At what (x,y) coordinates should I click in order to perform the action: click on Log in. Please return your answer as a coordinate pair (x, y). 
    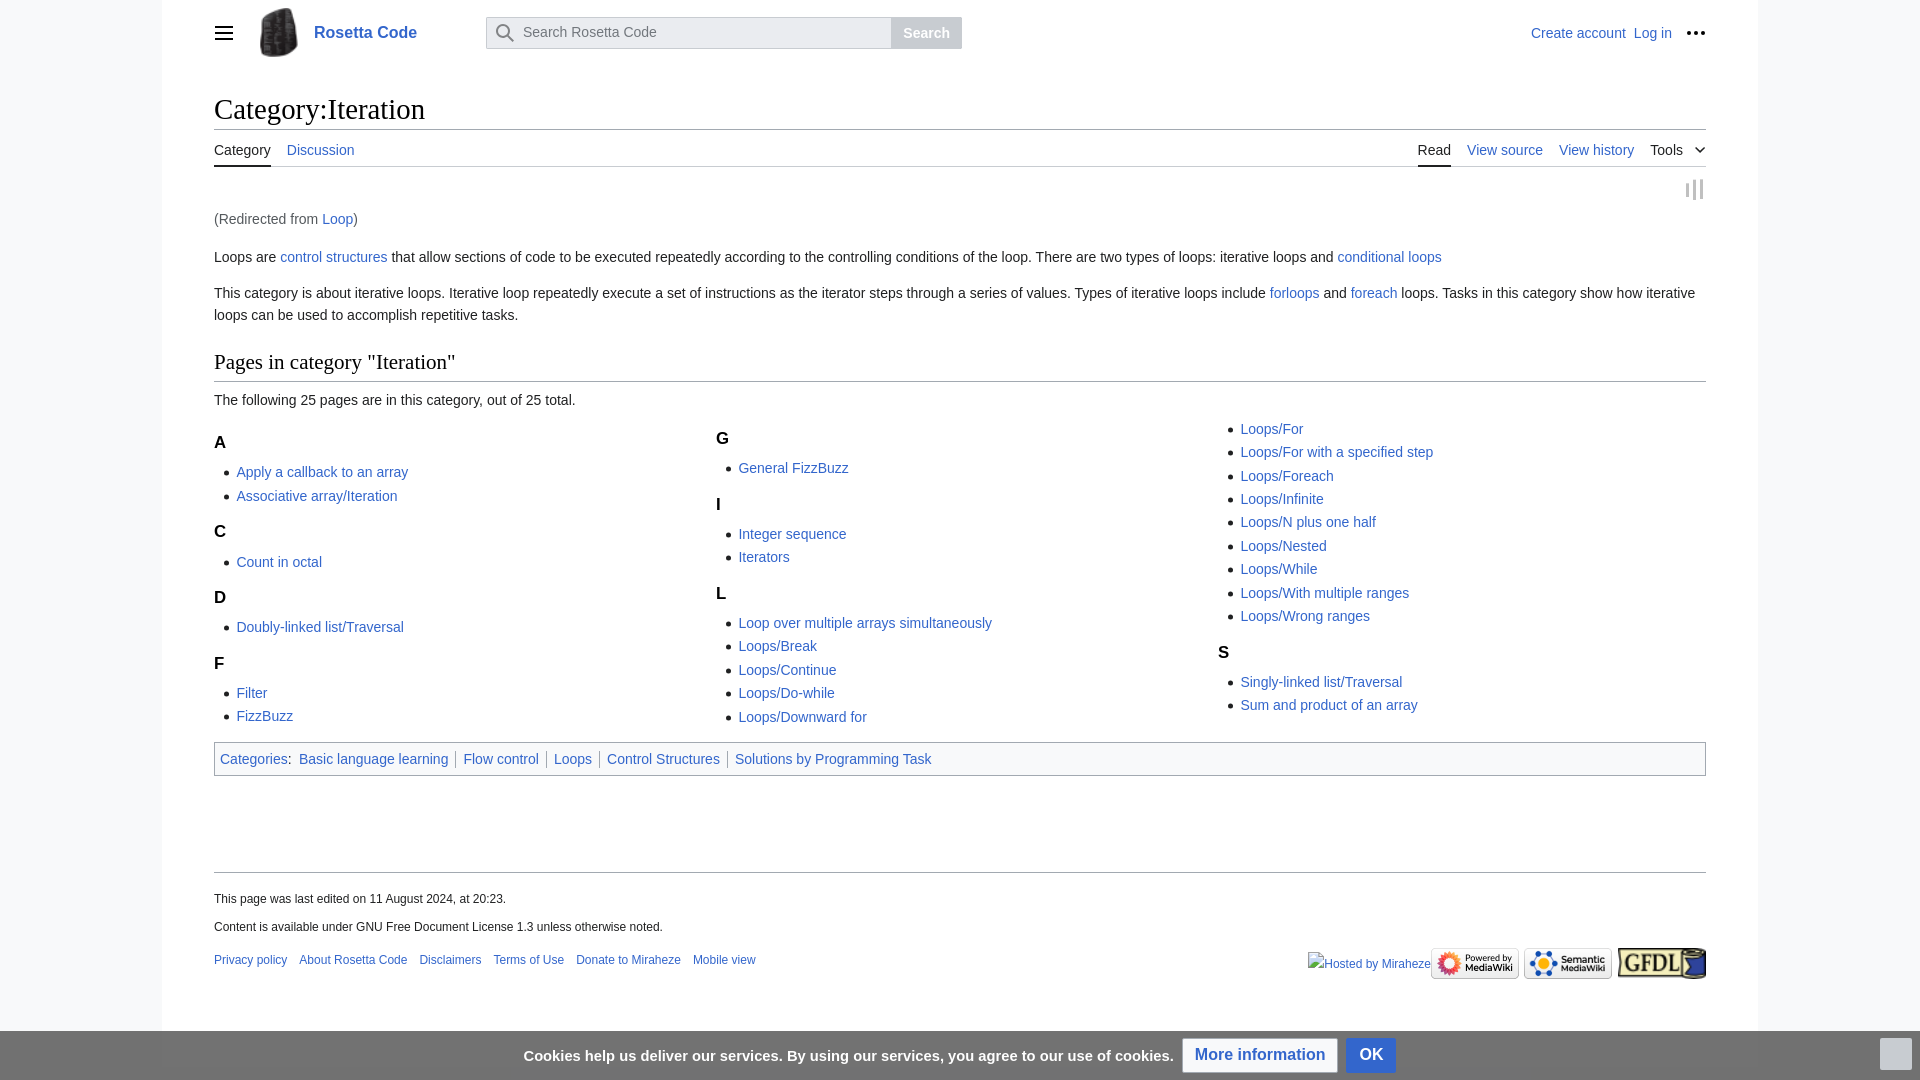
    Looking at the image, I should click on (1652, 32).